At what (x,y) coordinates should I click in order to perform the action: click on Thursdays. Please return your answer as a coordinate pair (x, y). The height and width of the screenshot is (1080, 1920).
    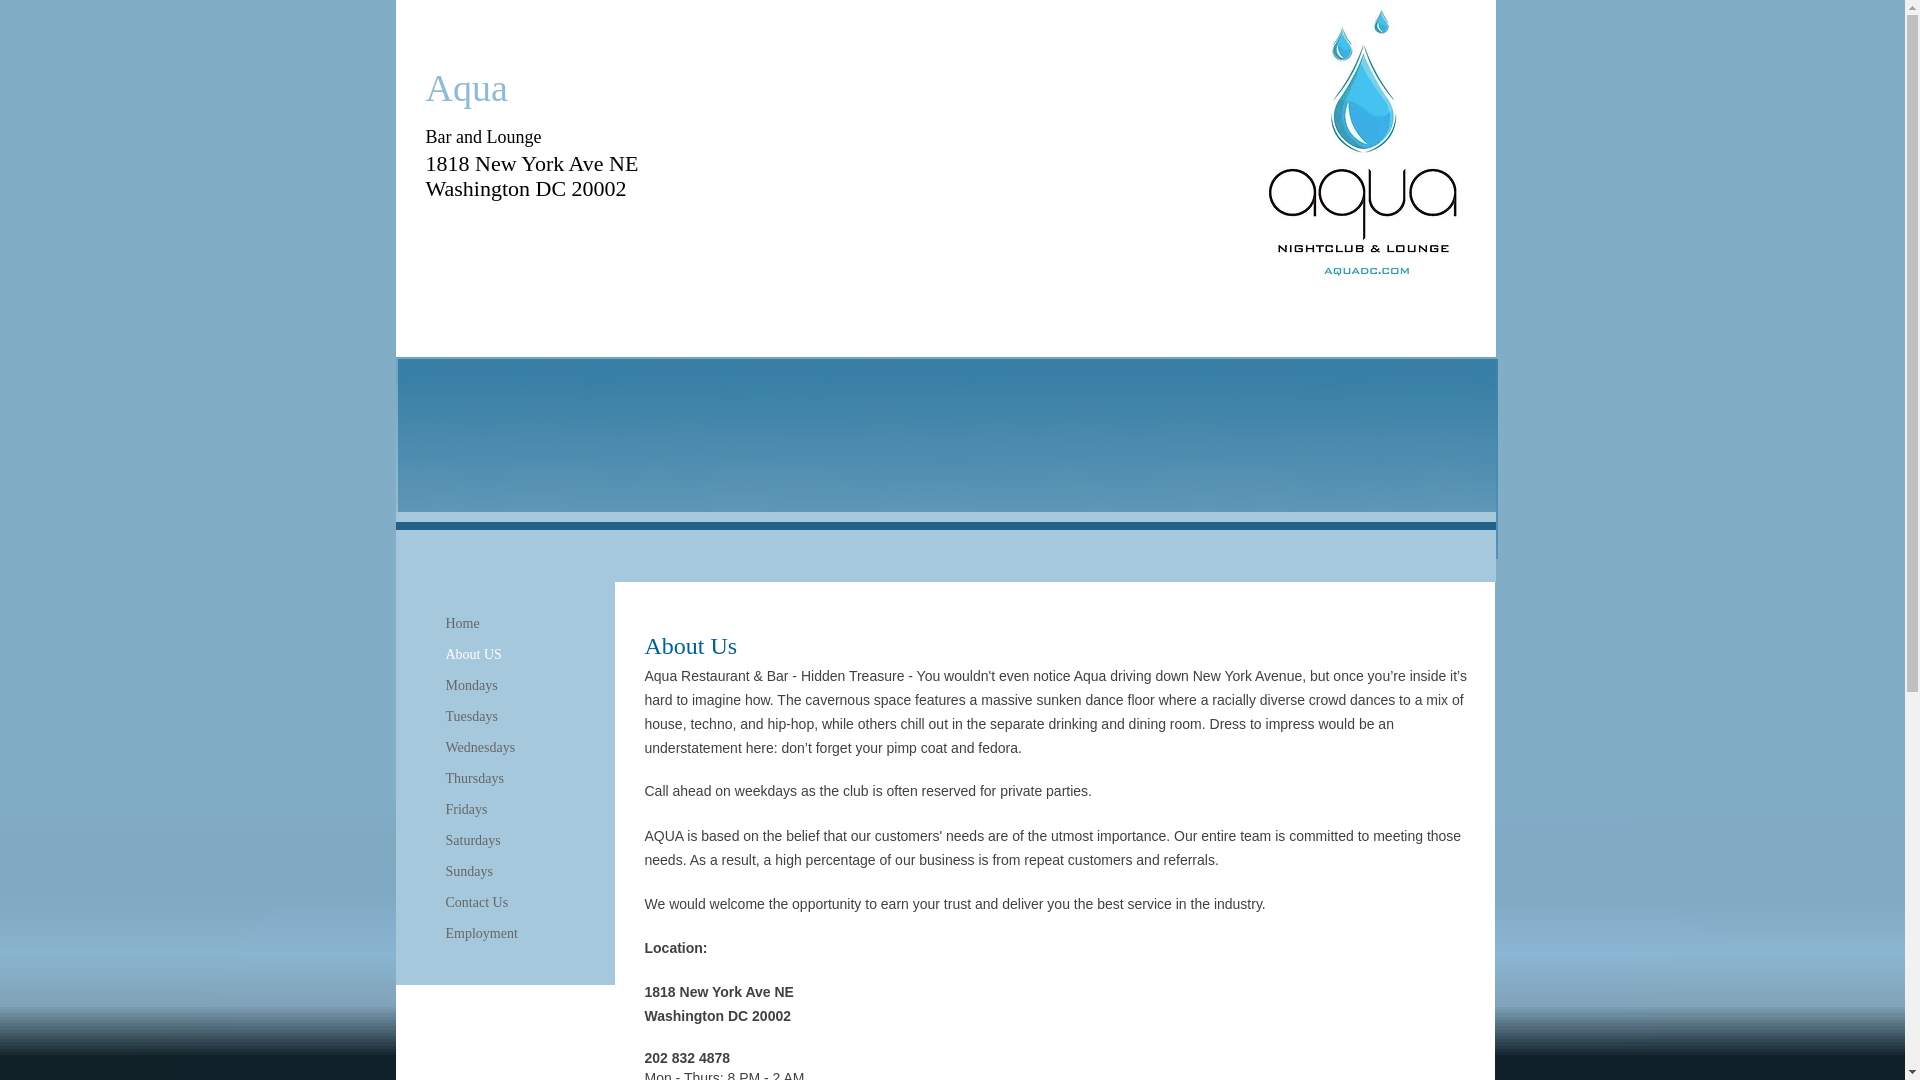
    Looking at the image, I should click on (474, 778).